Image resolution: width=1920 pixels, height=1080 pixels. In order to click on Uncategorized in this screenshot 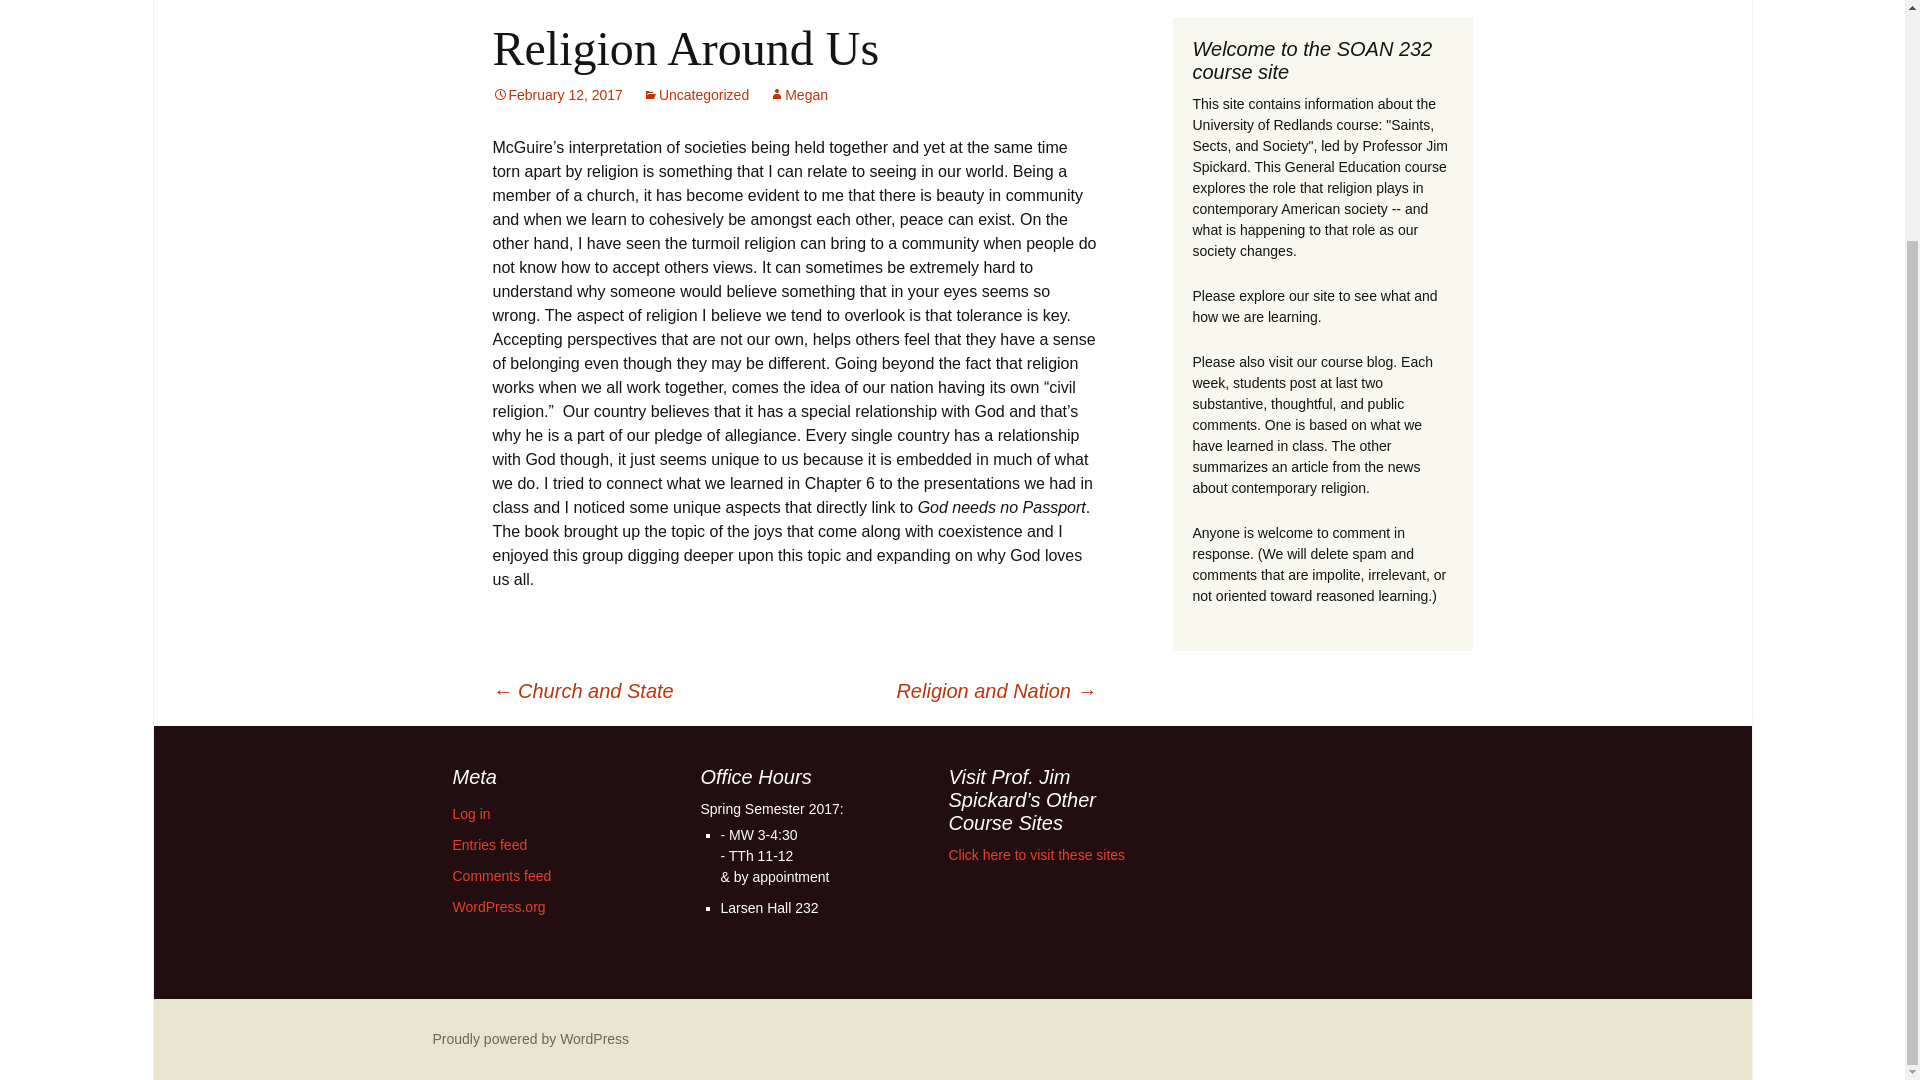, I will do `click(696, 94)`.